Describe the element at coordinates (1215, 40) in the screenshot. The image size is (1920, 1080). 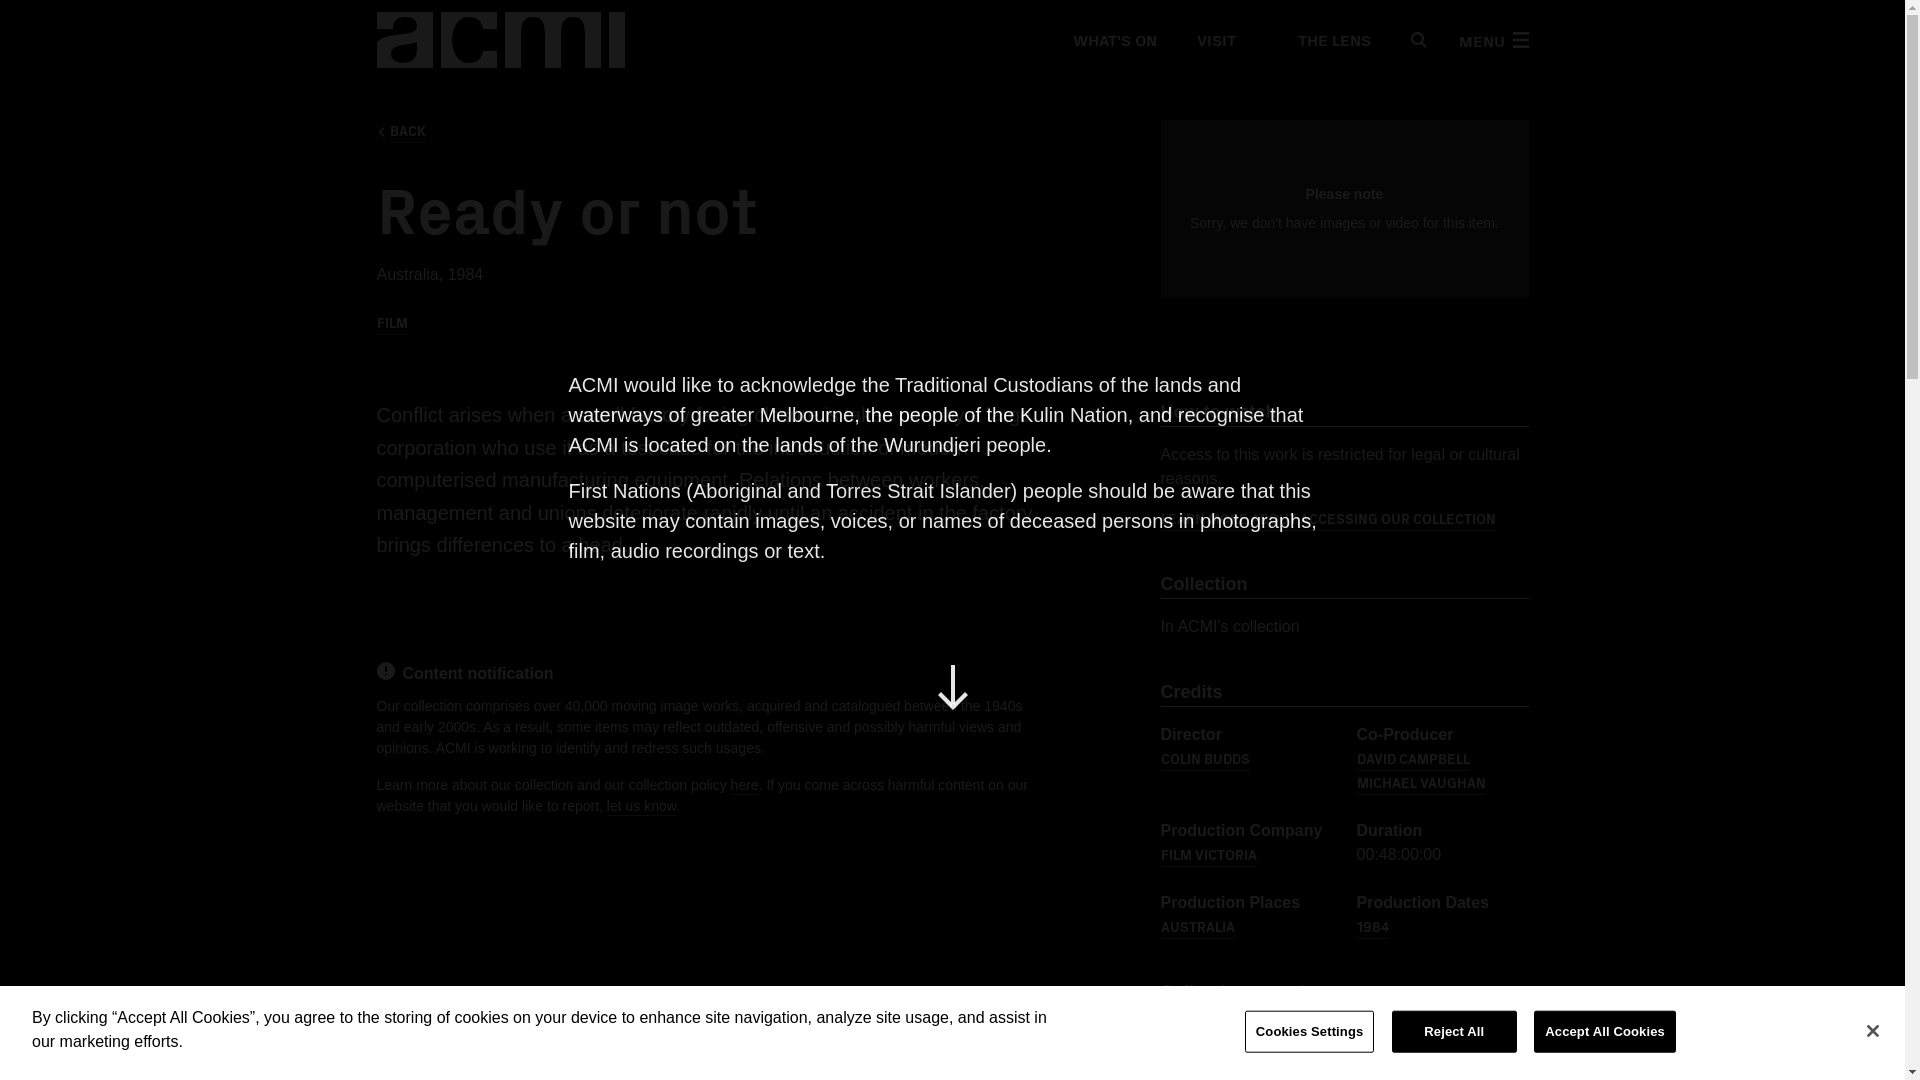
I see `VISIT` at that location.